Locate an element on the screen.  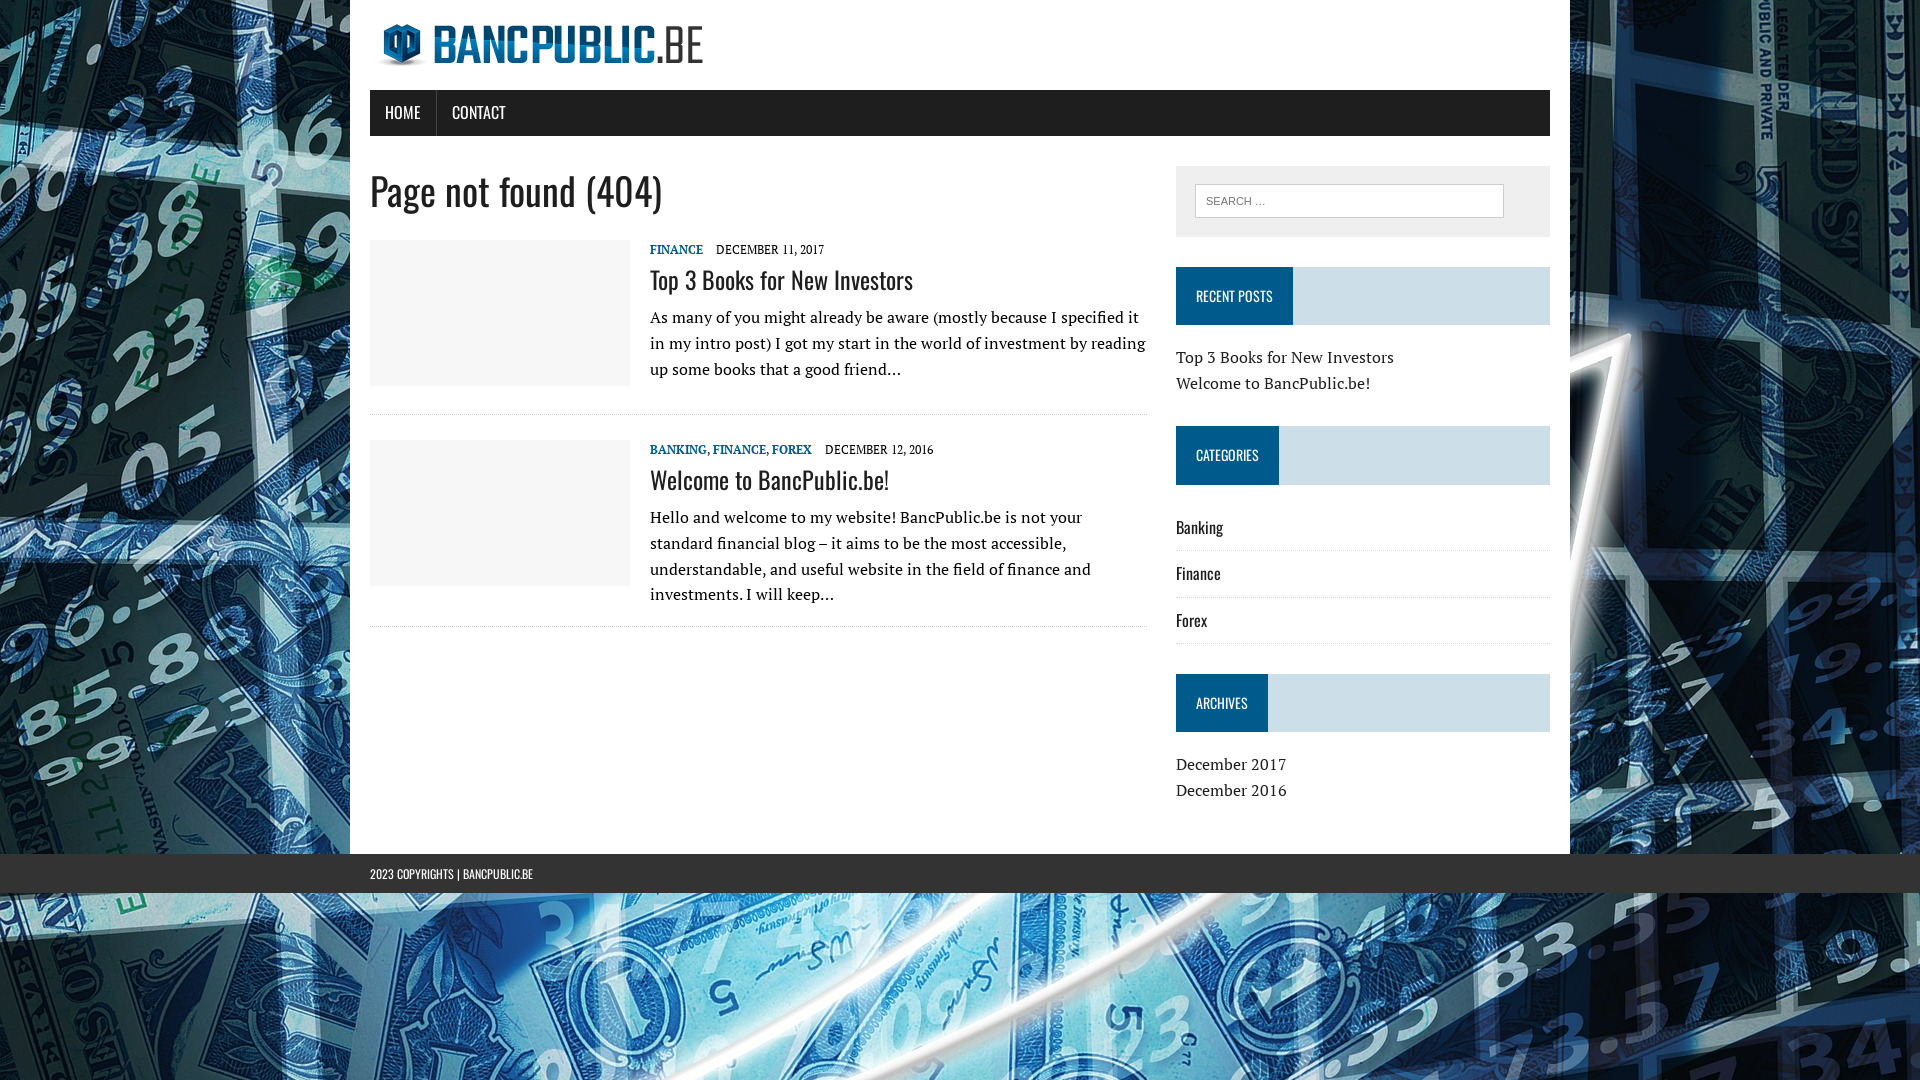
Top 3 Books for New Investors is located at coordinates (500, 372).